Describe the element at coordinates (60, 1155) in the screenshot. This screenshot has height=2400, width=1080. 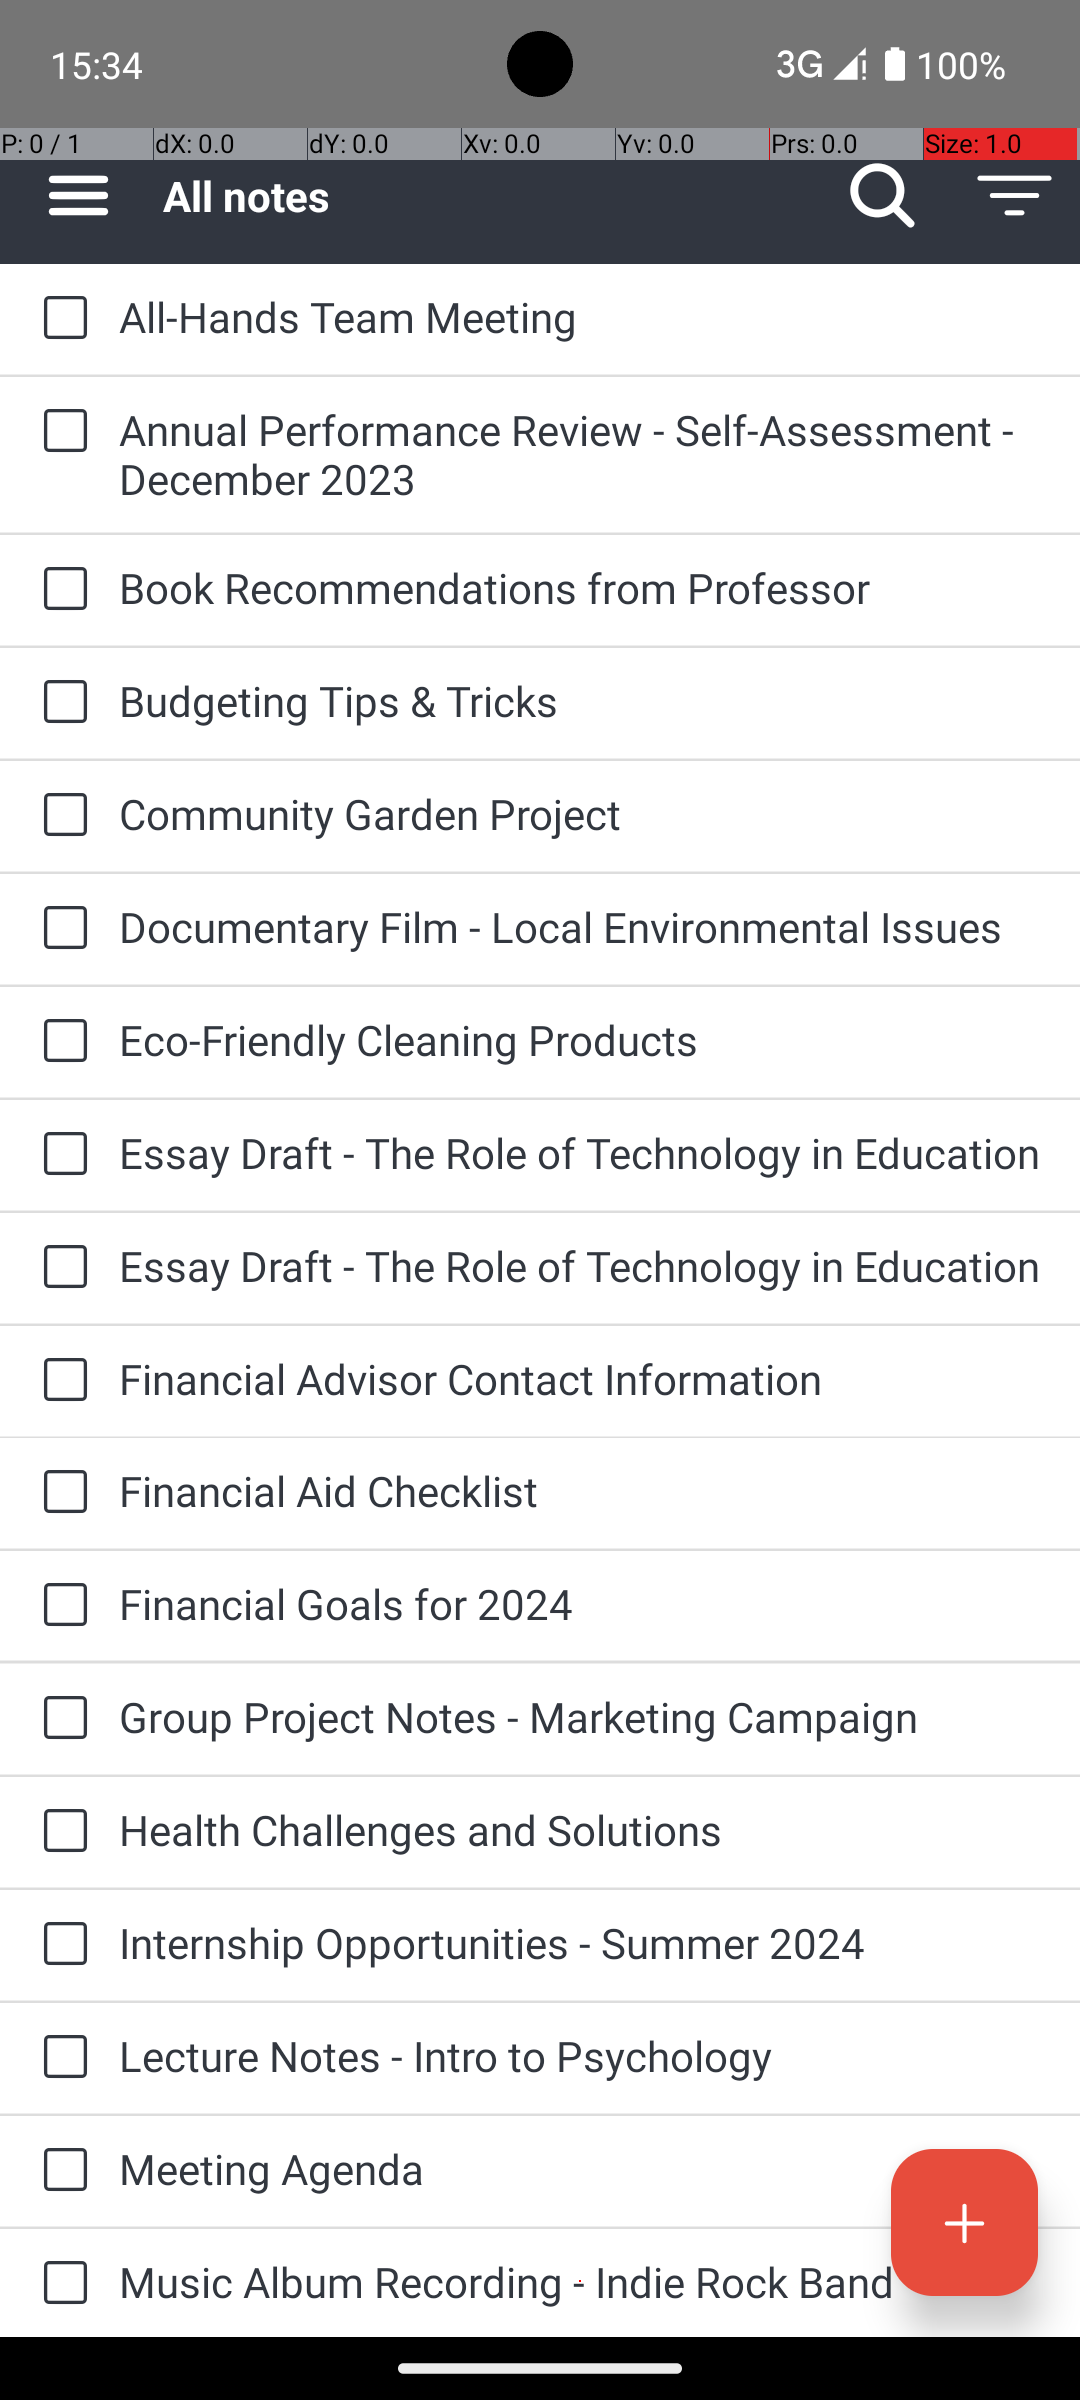
I see `to-do: Essay Draft - The Role of Technology in Education` at that location.